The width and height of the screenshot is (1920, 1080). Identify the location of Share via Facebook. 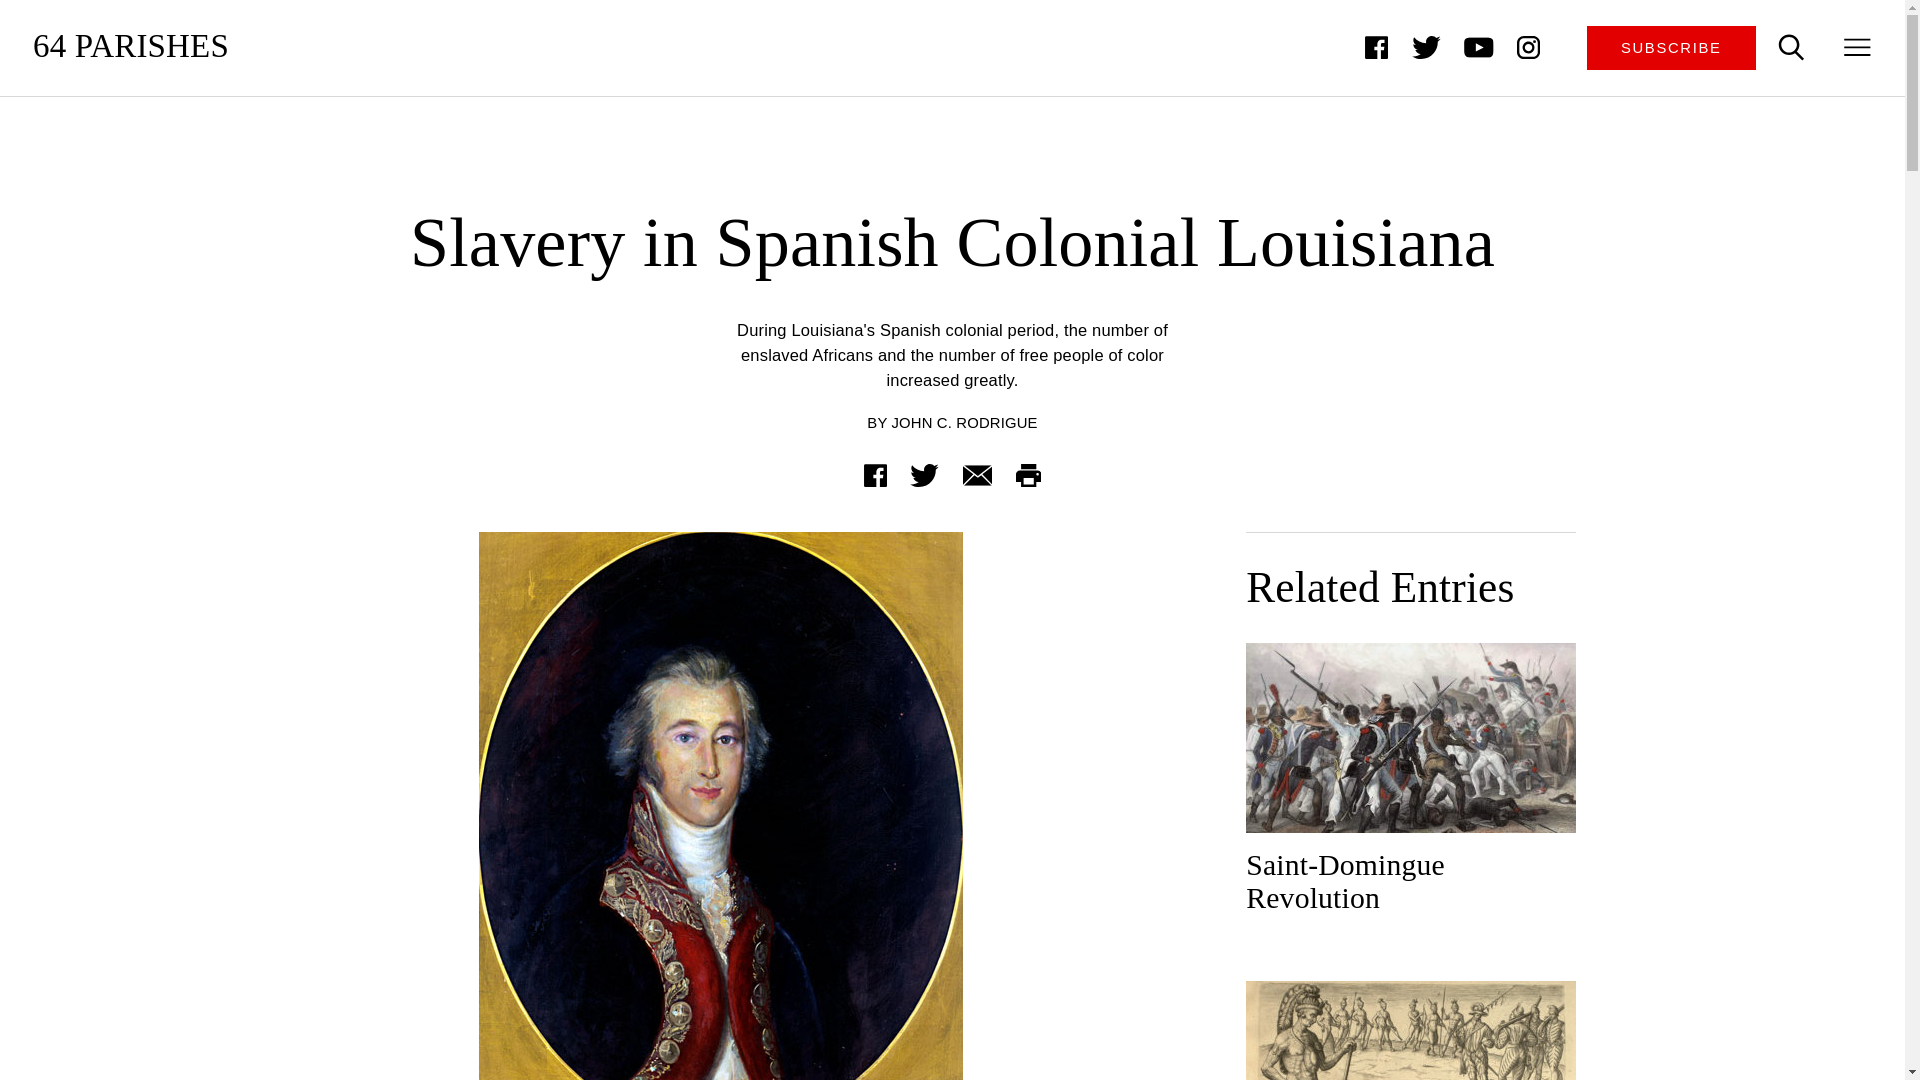
(875, 474).